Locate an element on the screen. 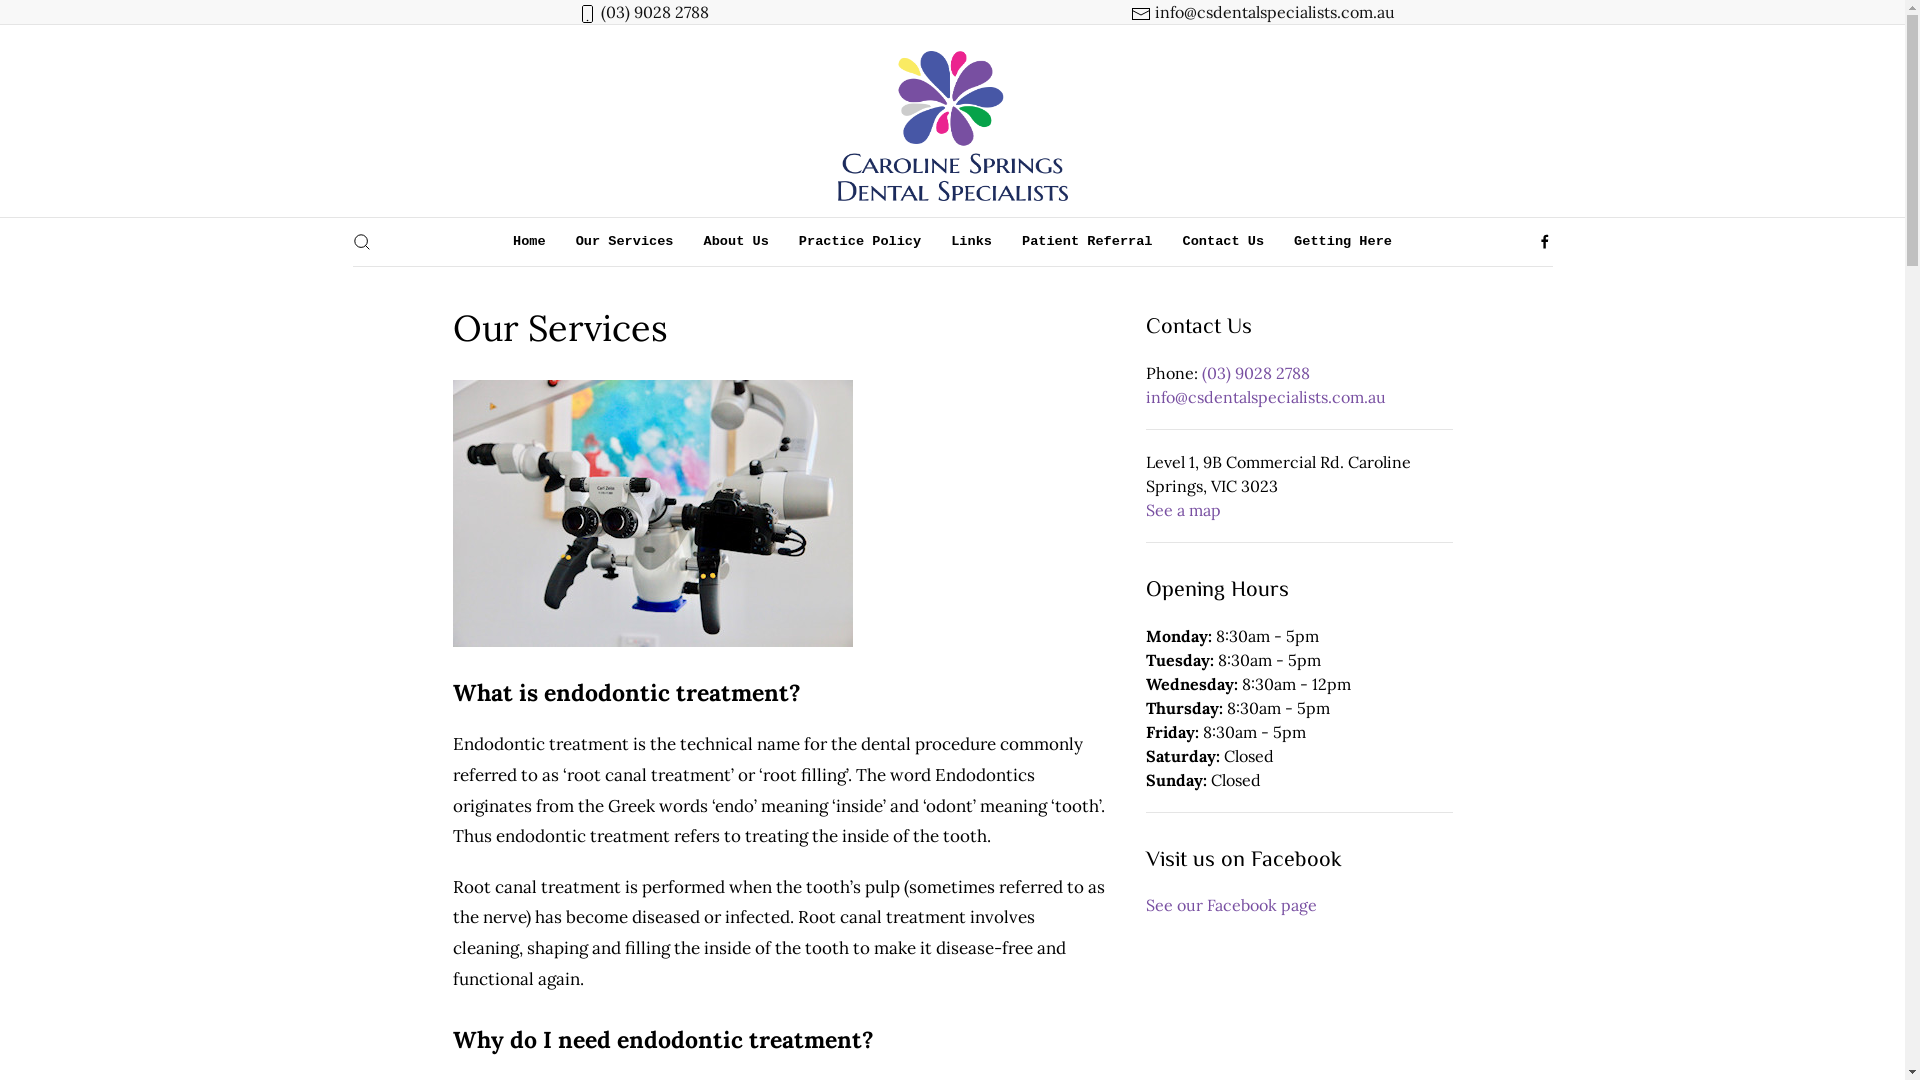 This screenshot has height=1080, width=1920. About Us is located at coordinates (736, 242).